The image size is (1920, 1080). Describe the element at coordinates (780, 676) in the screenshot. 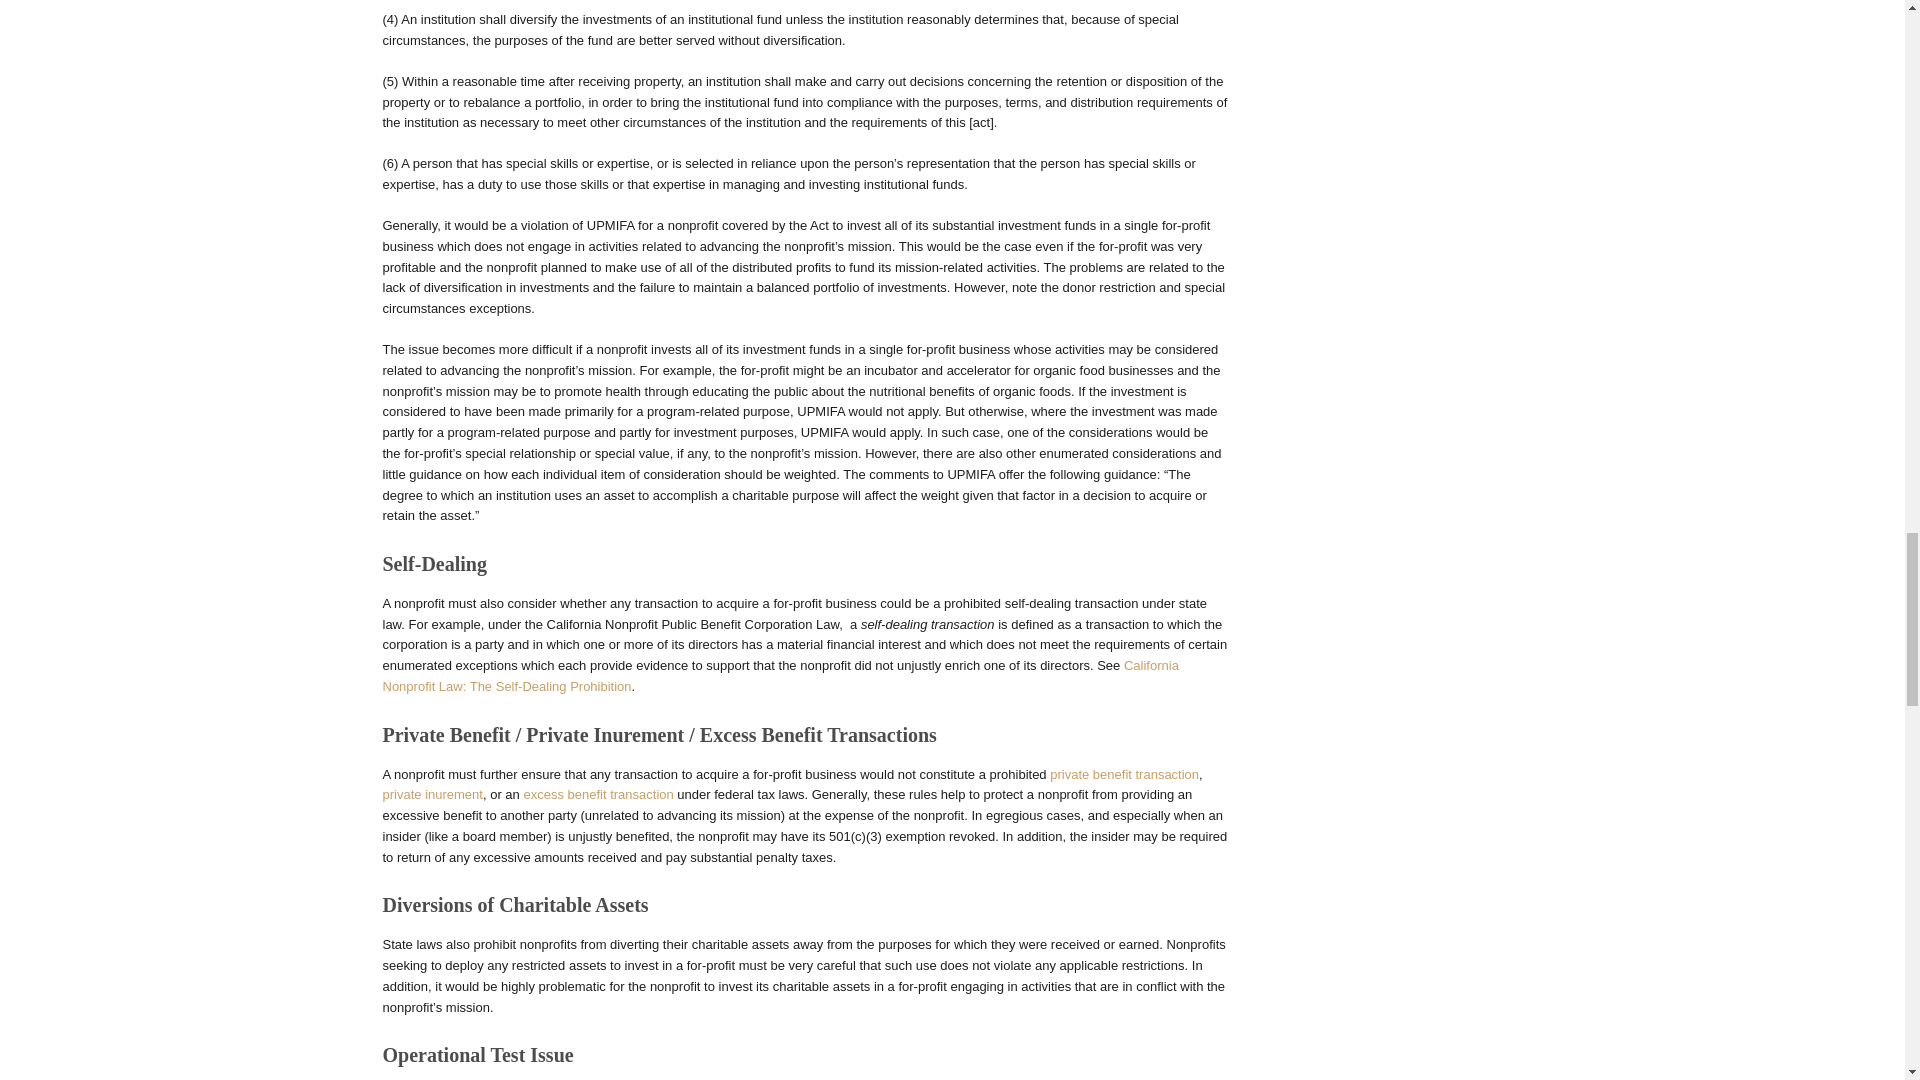

I see `California Nonprofit Law: The Self-Dealing Prohibition` at that location.